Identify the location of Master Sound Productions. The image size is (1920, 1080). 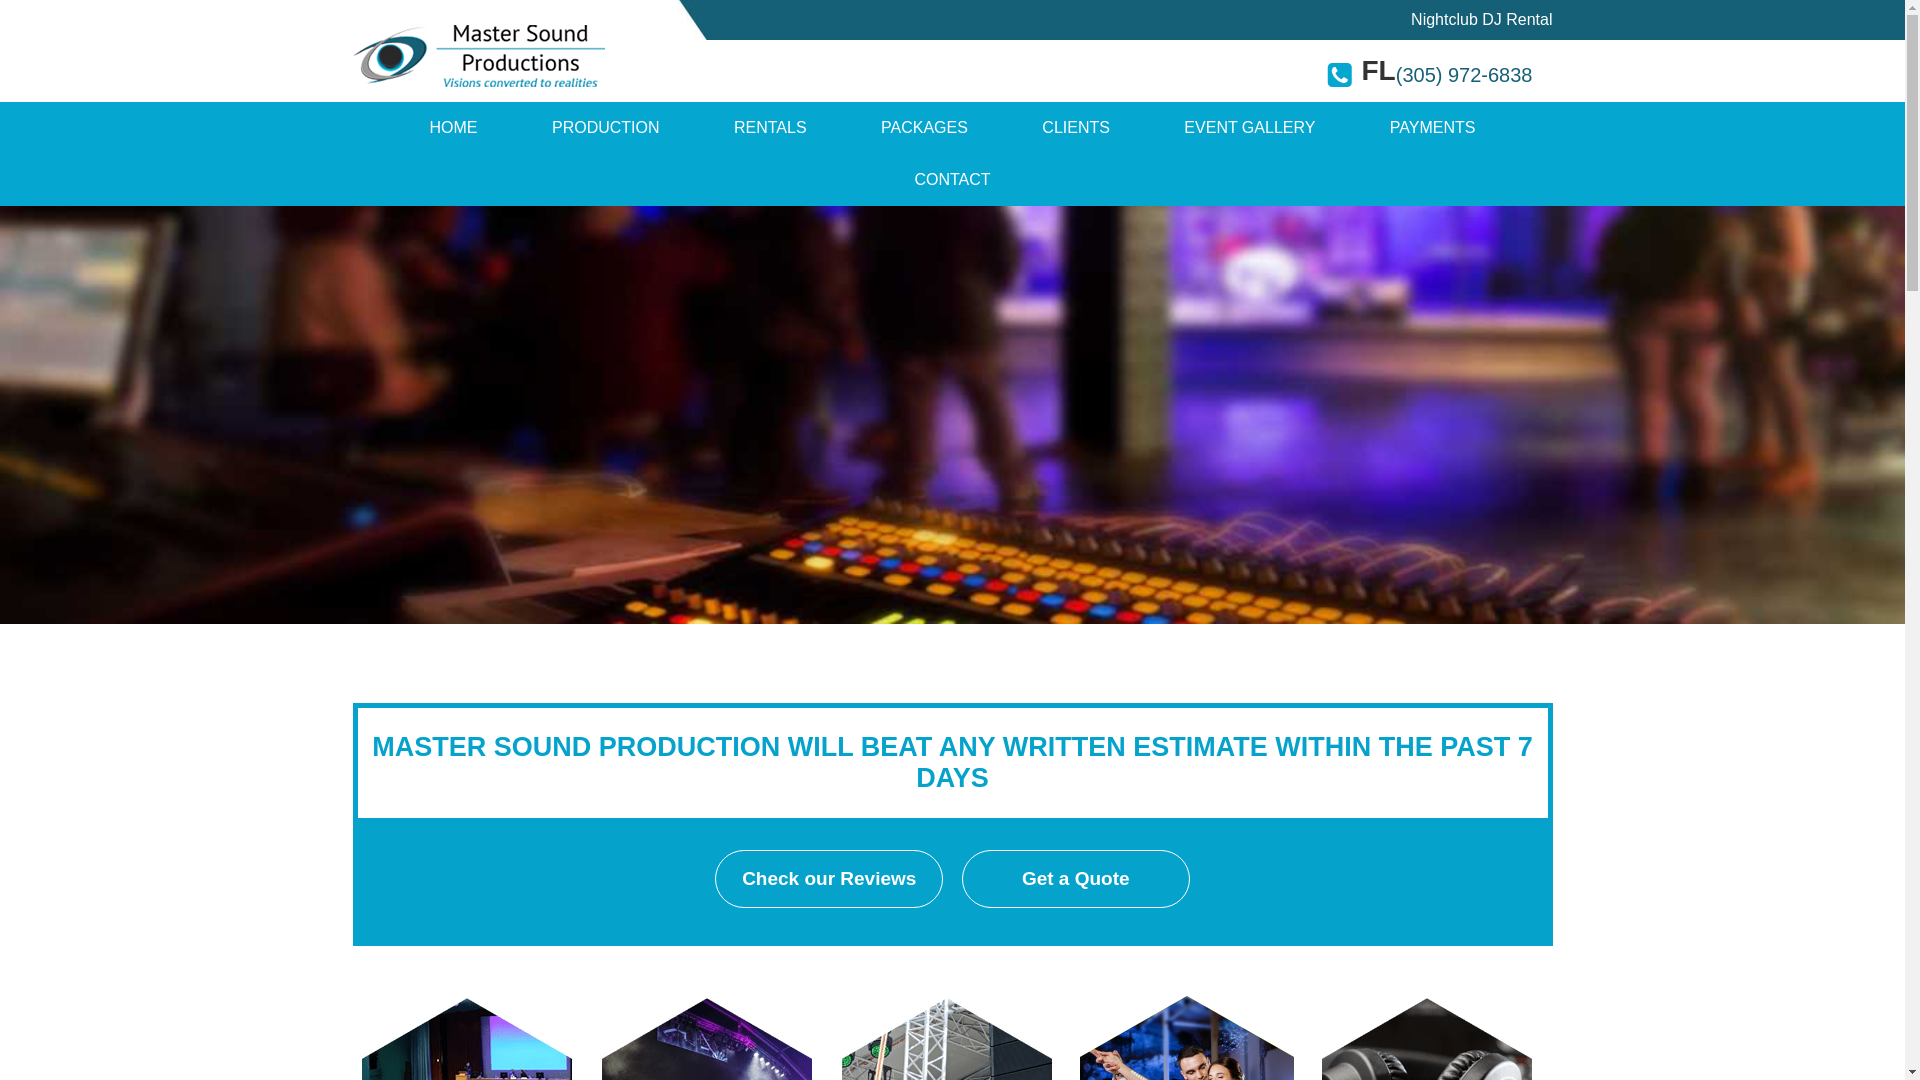
(452, 128).